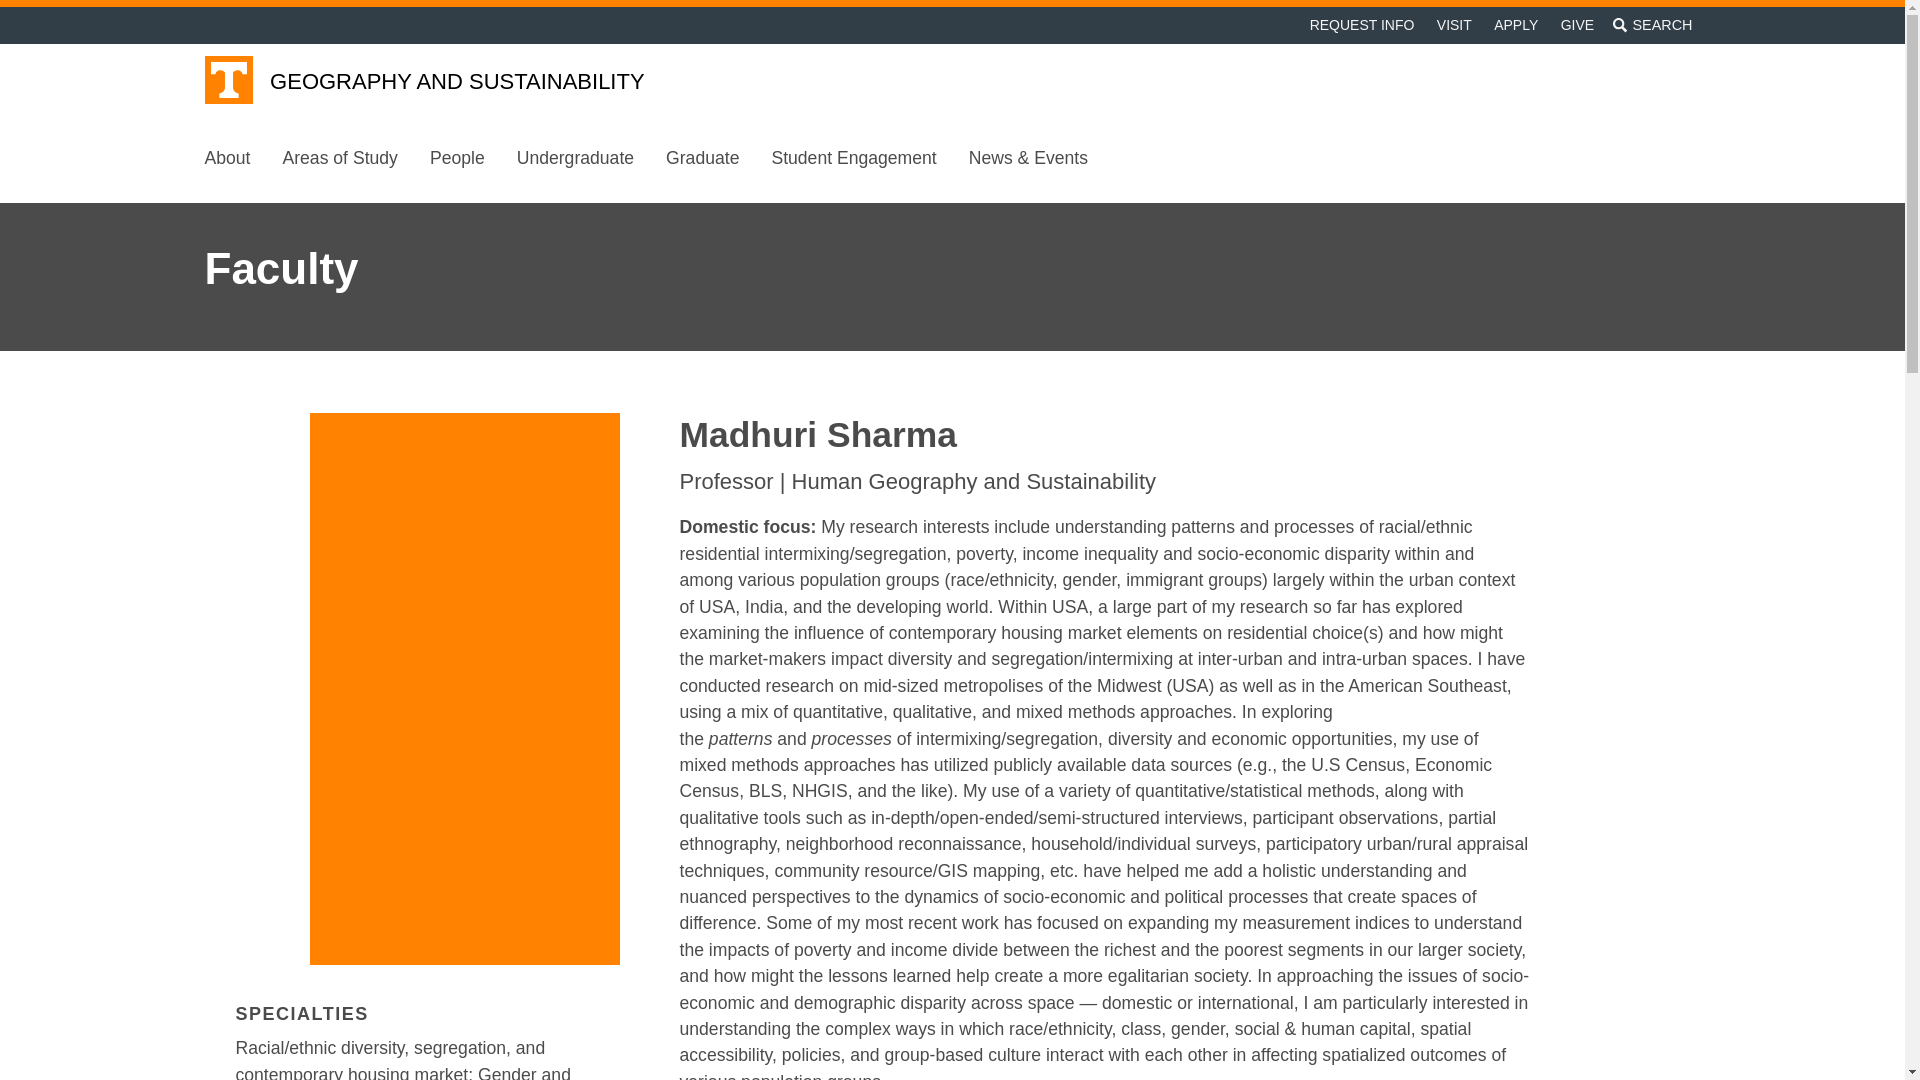 This screenshot has width=1920, height=1080. I want to click on REQUEST INFO, so click(1360, 25).